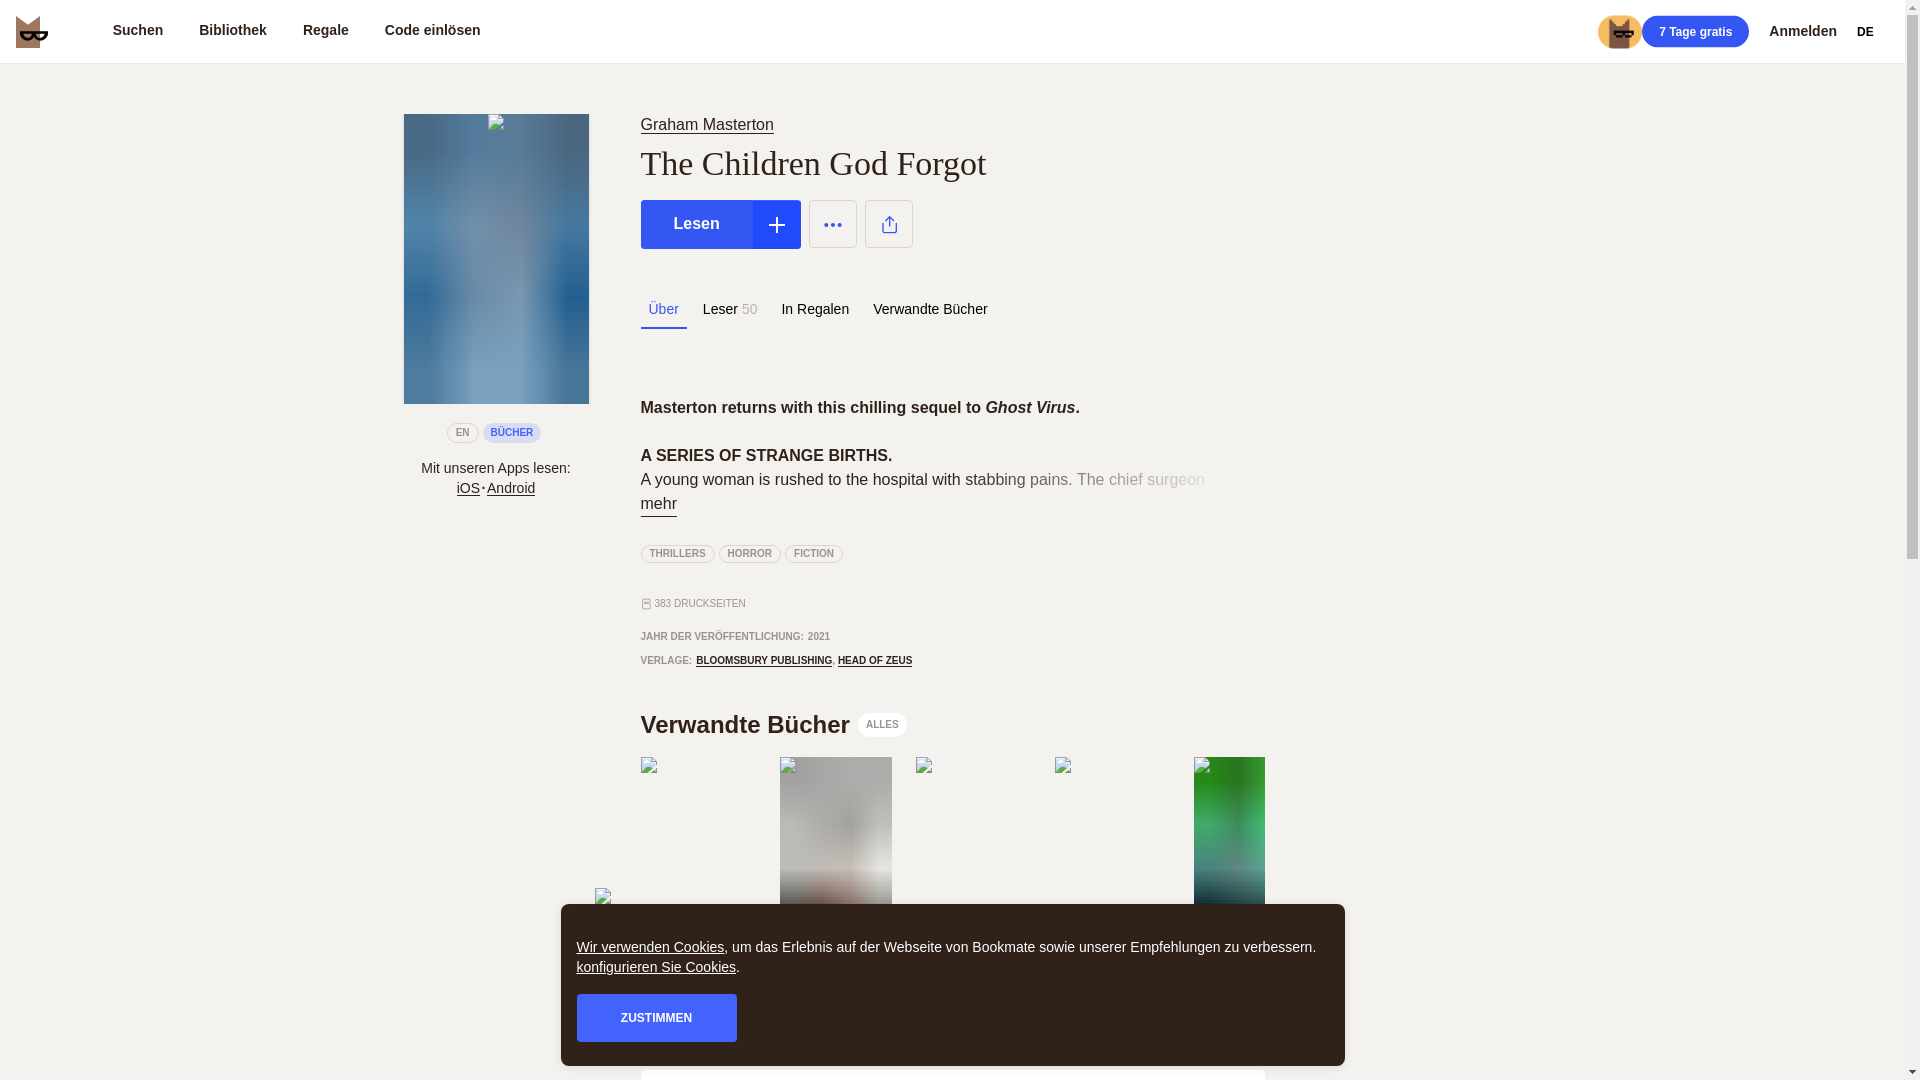  I want to click on Wir verwenden Cookies, so click(650, 946).